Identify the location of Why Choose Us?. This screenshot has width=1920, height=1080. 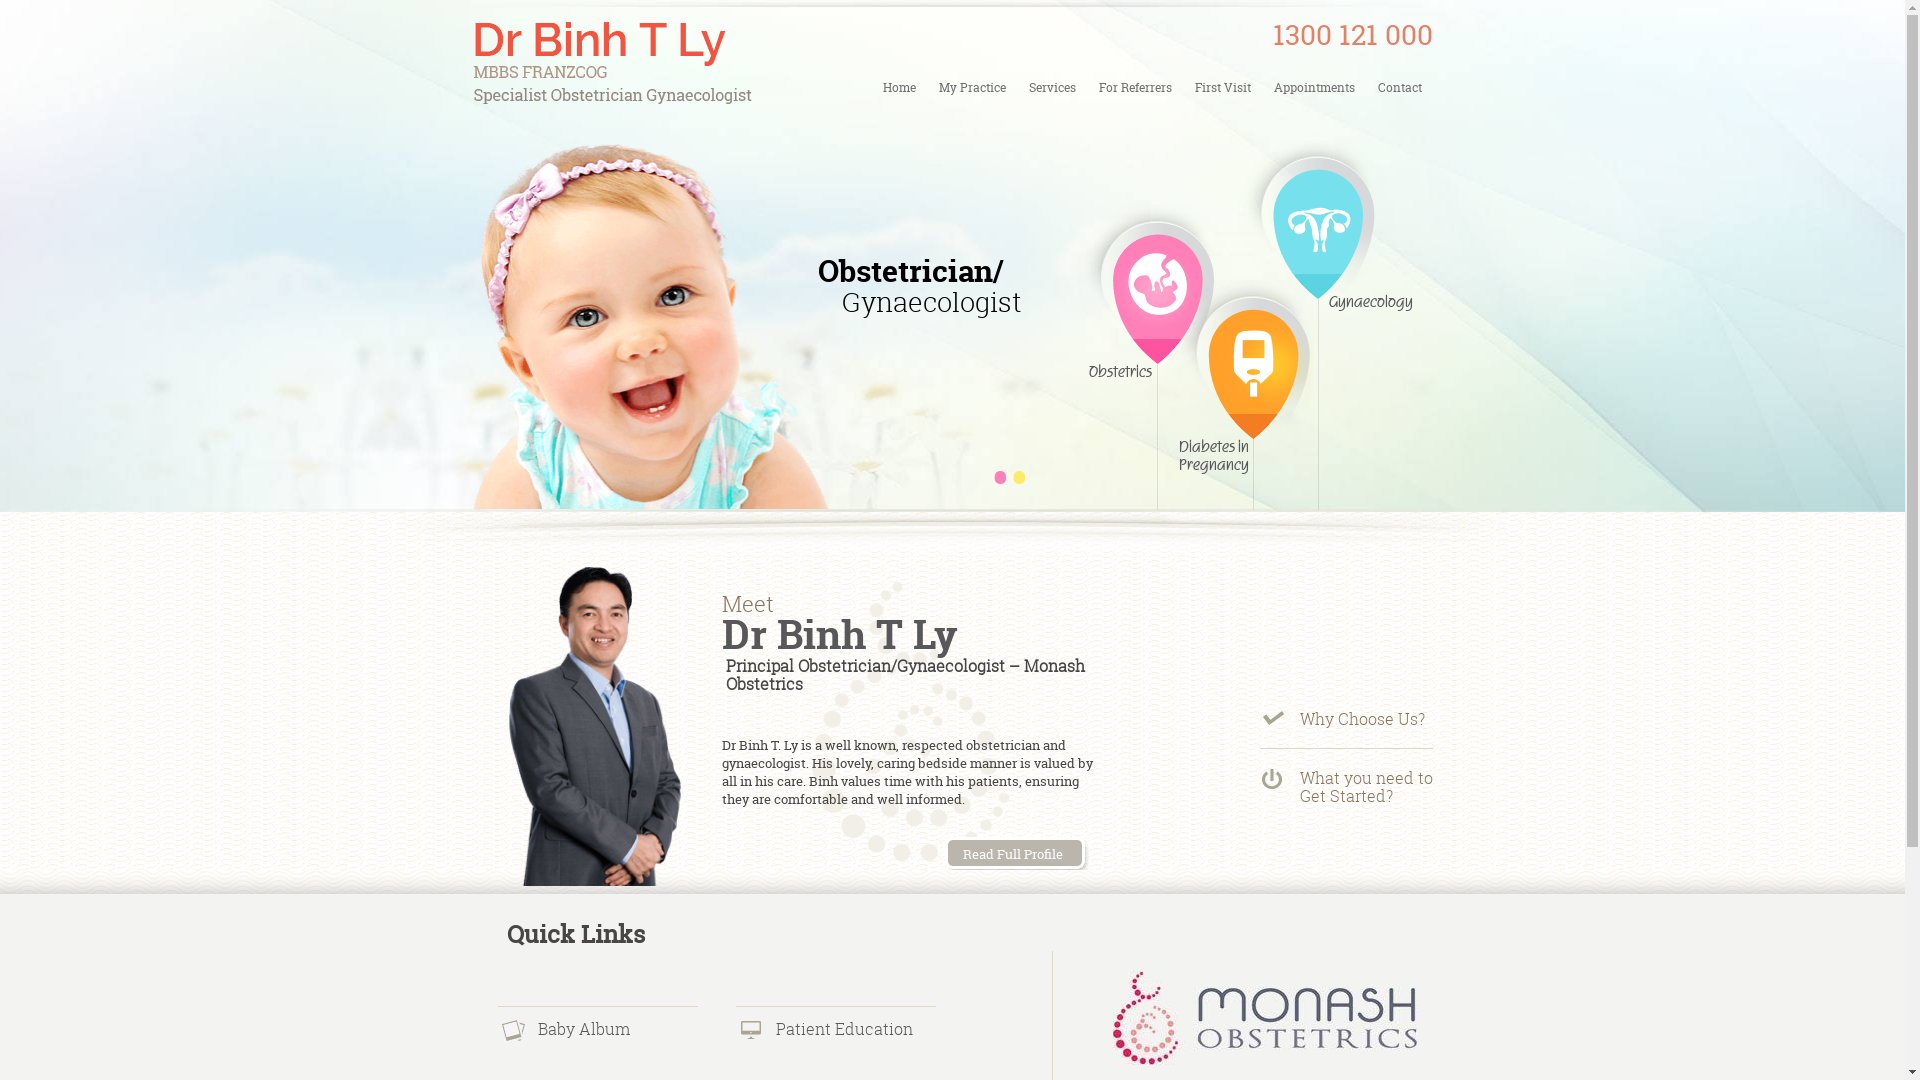
(1362, 719).